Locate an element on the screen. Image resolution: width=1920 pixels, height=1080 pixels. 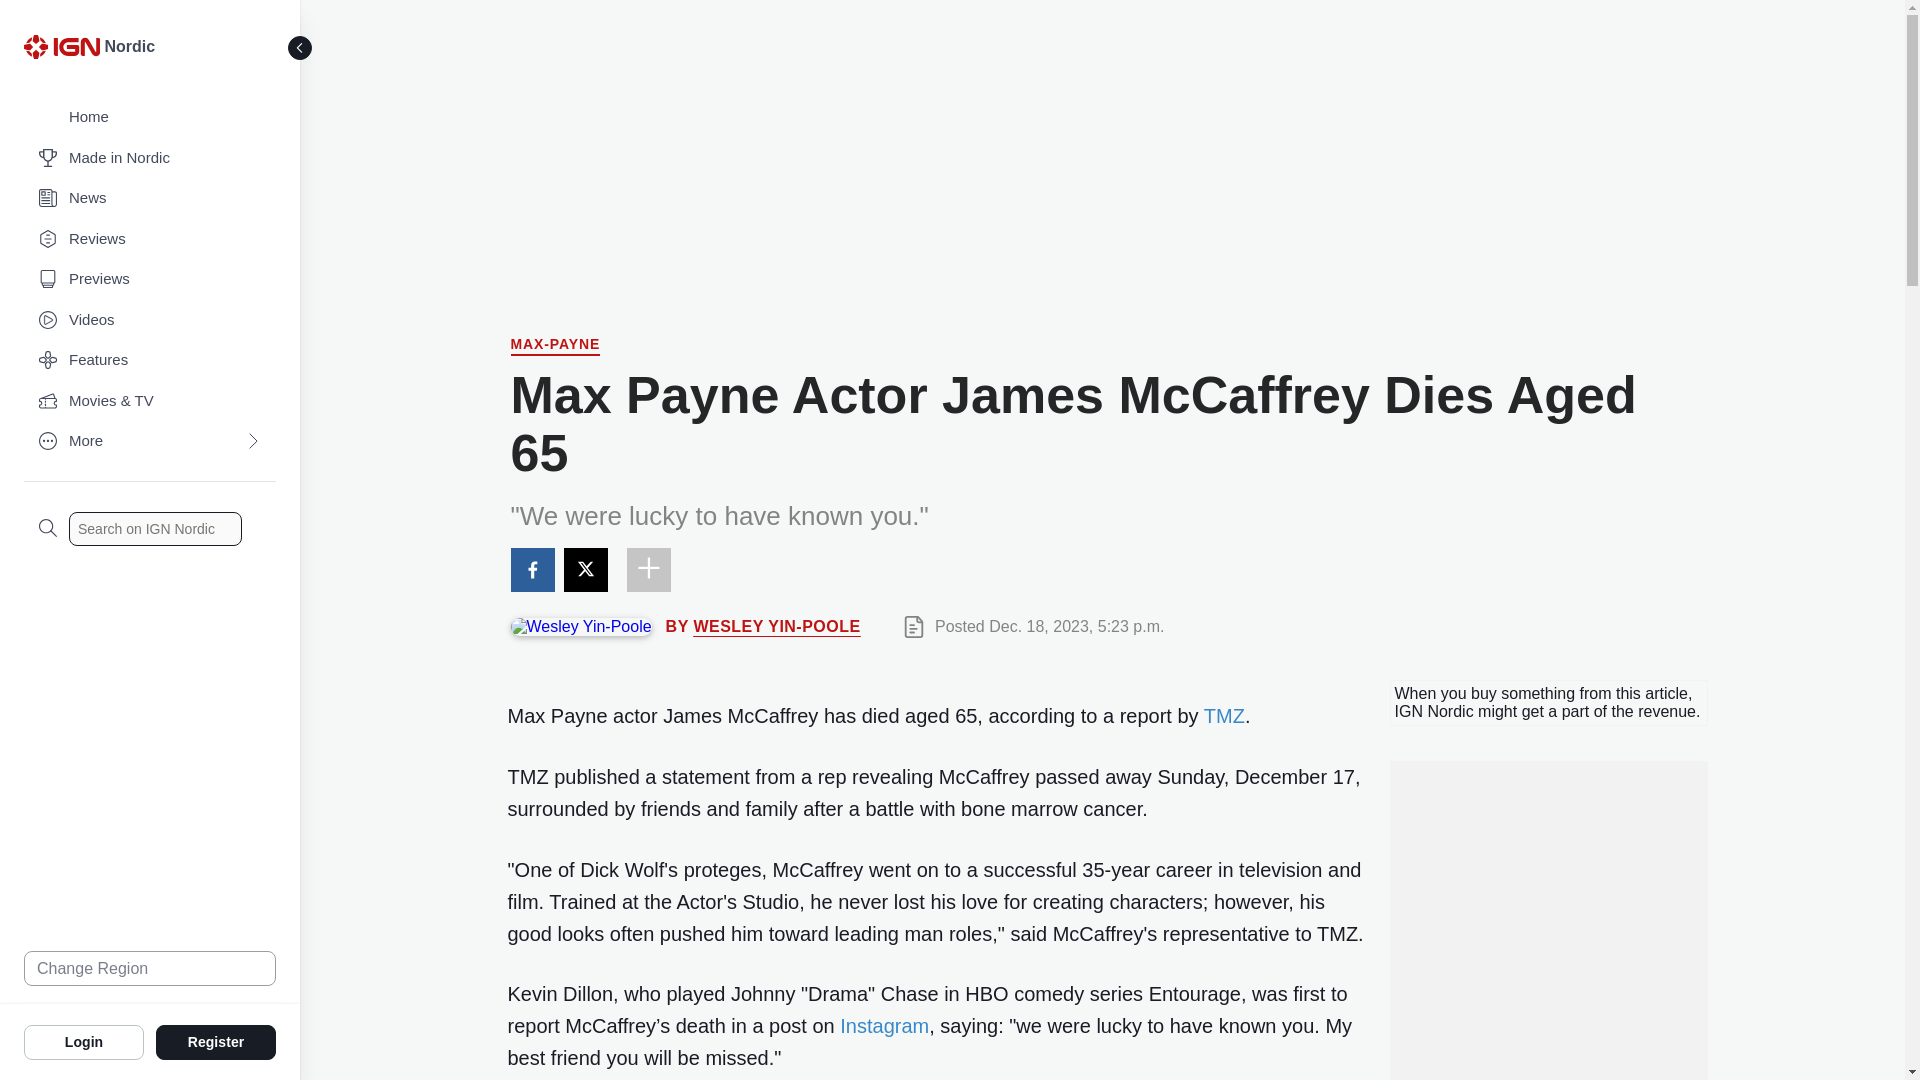
MAX-PAYNE is located at coordinates (554, 346).